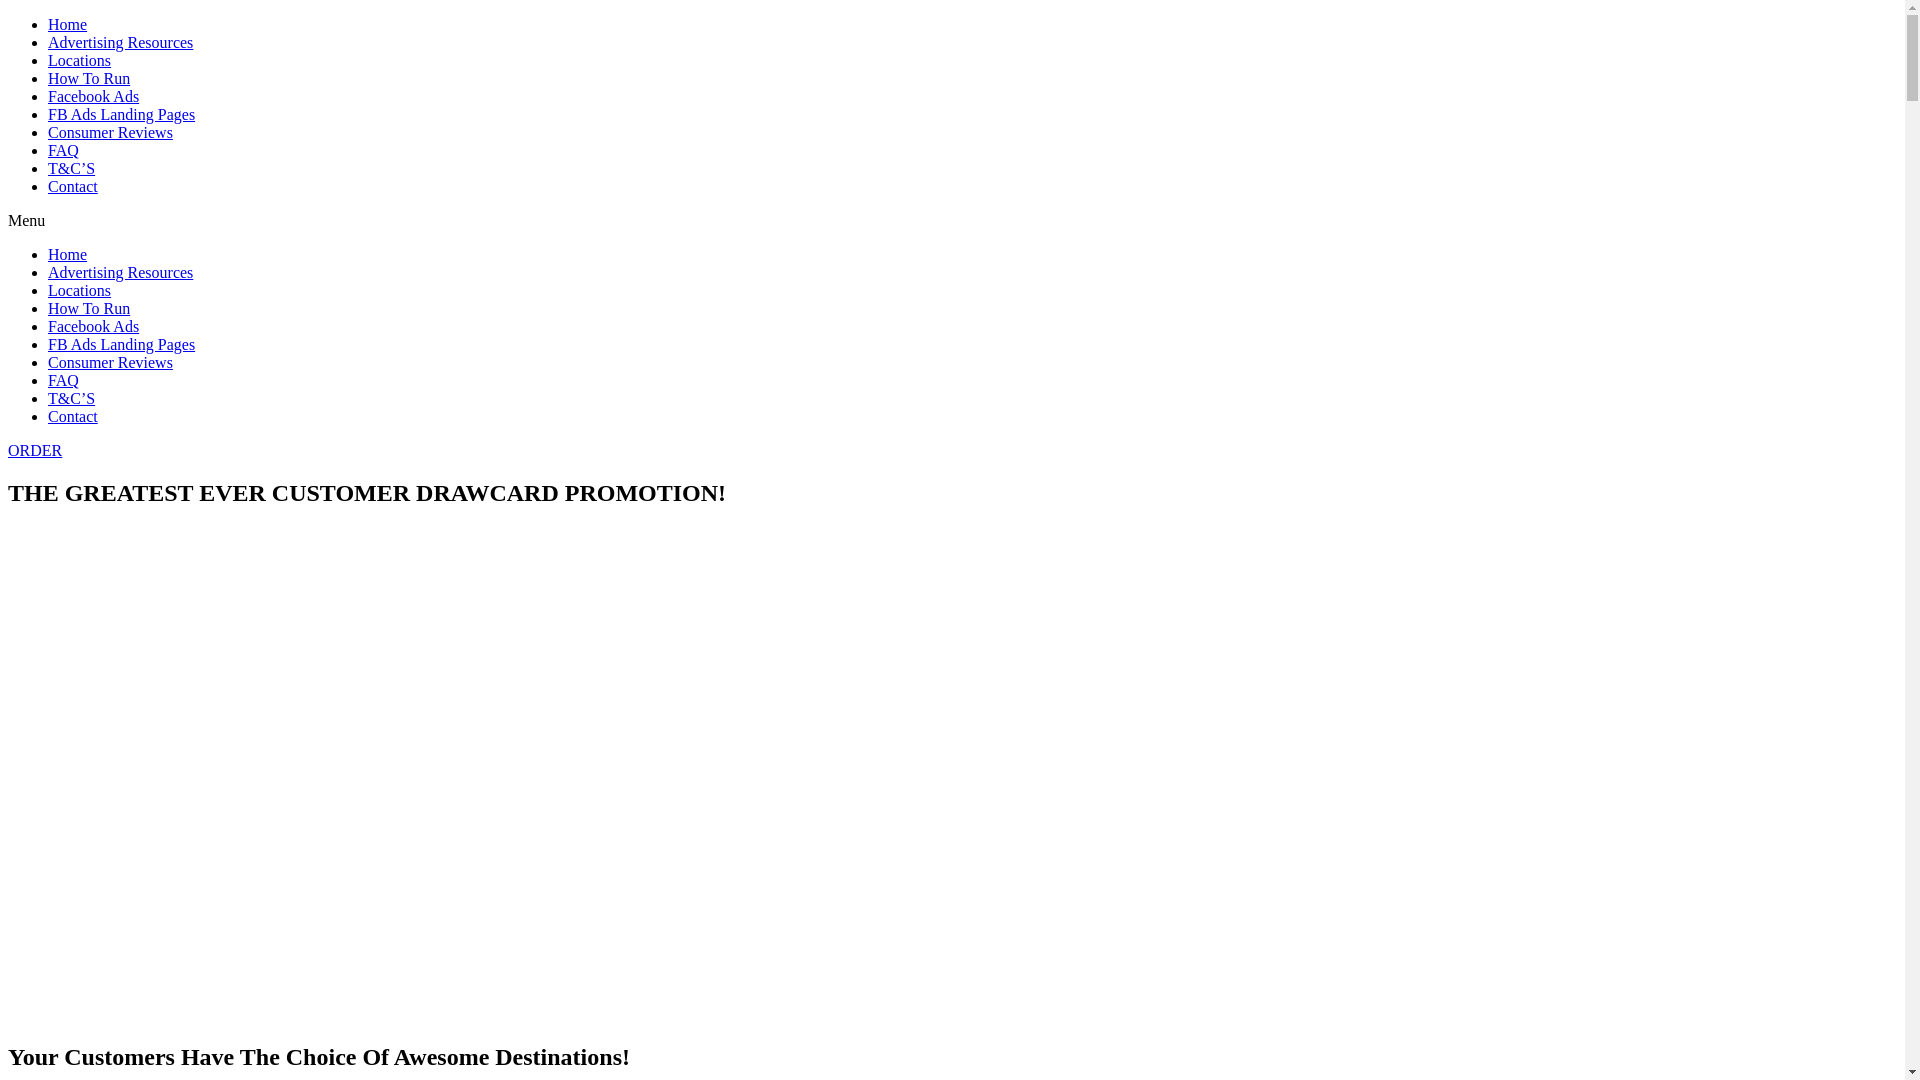 The width and height of the screenshot is (1920, 1080). Describe the element at coordinates (80, 290) in the screenshot. I see `Locations` at that location.